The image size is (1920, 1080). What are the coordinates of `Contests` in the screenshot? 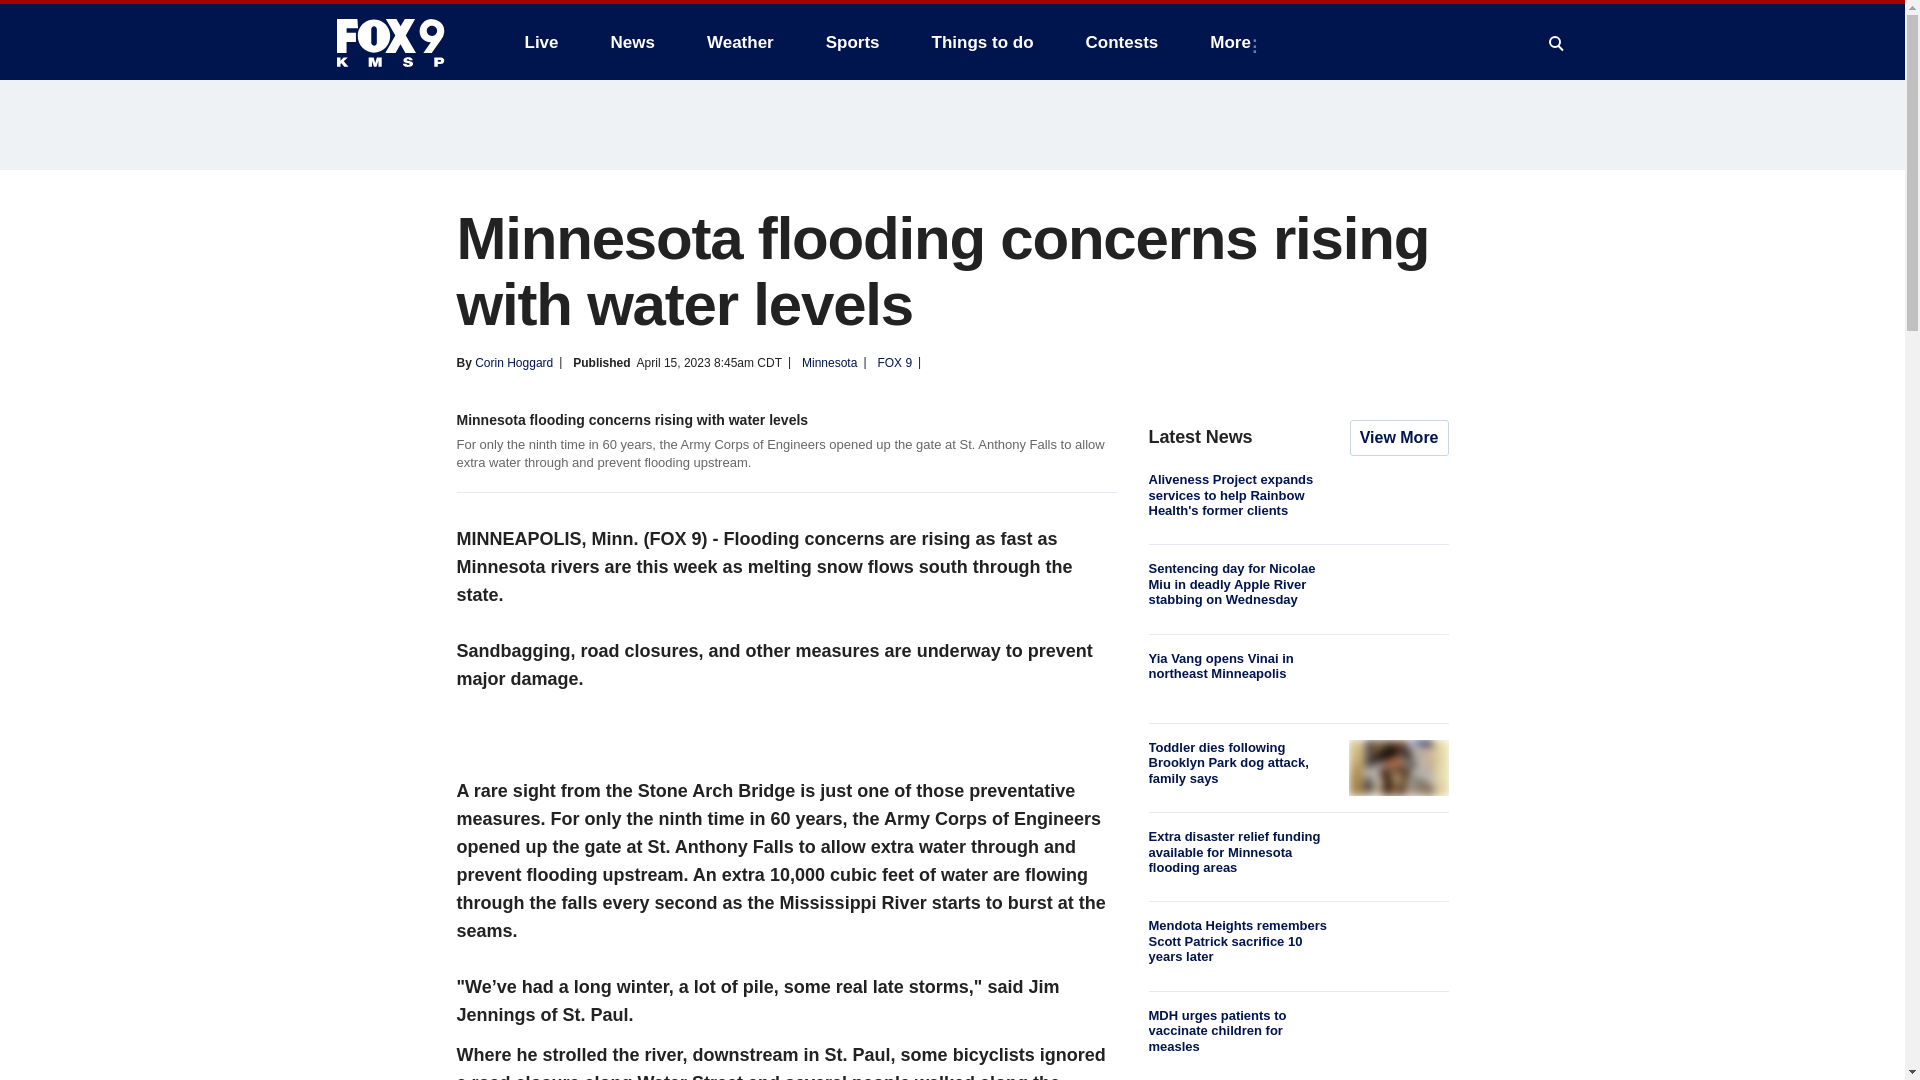 It's located at (1122, 42).